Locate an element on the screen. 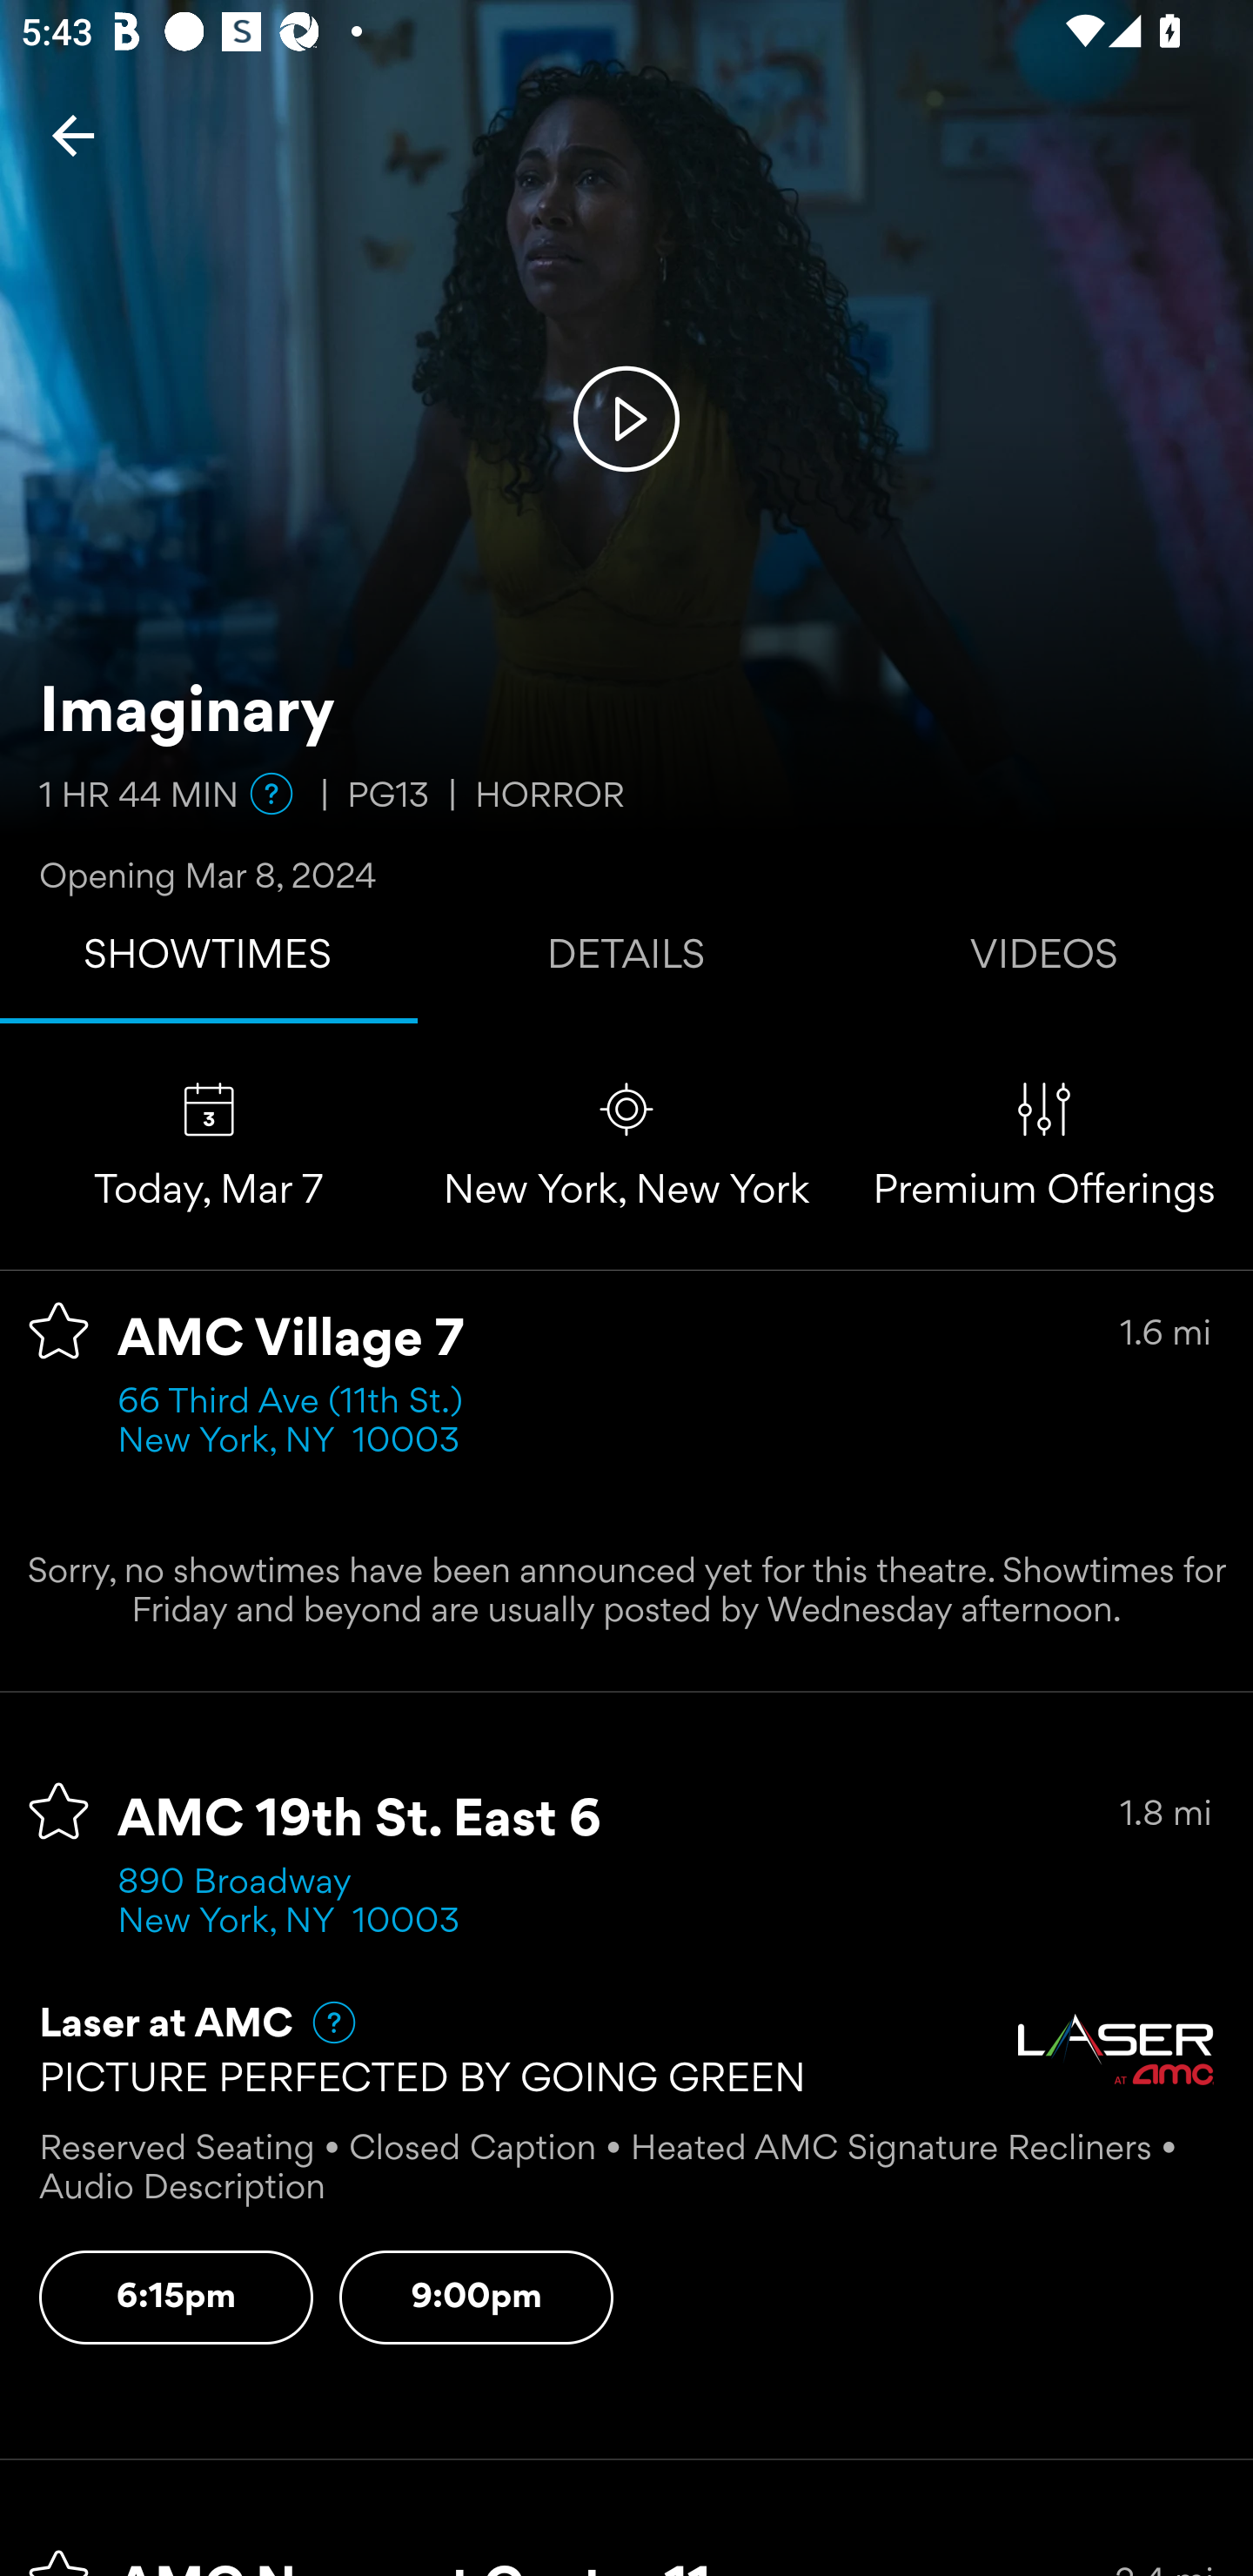  AMC 19th St. East 6 is located at coordinates (360, 1821).